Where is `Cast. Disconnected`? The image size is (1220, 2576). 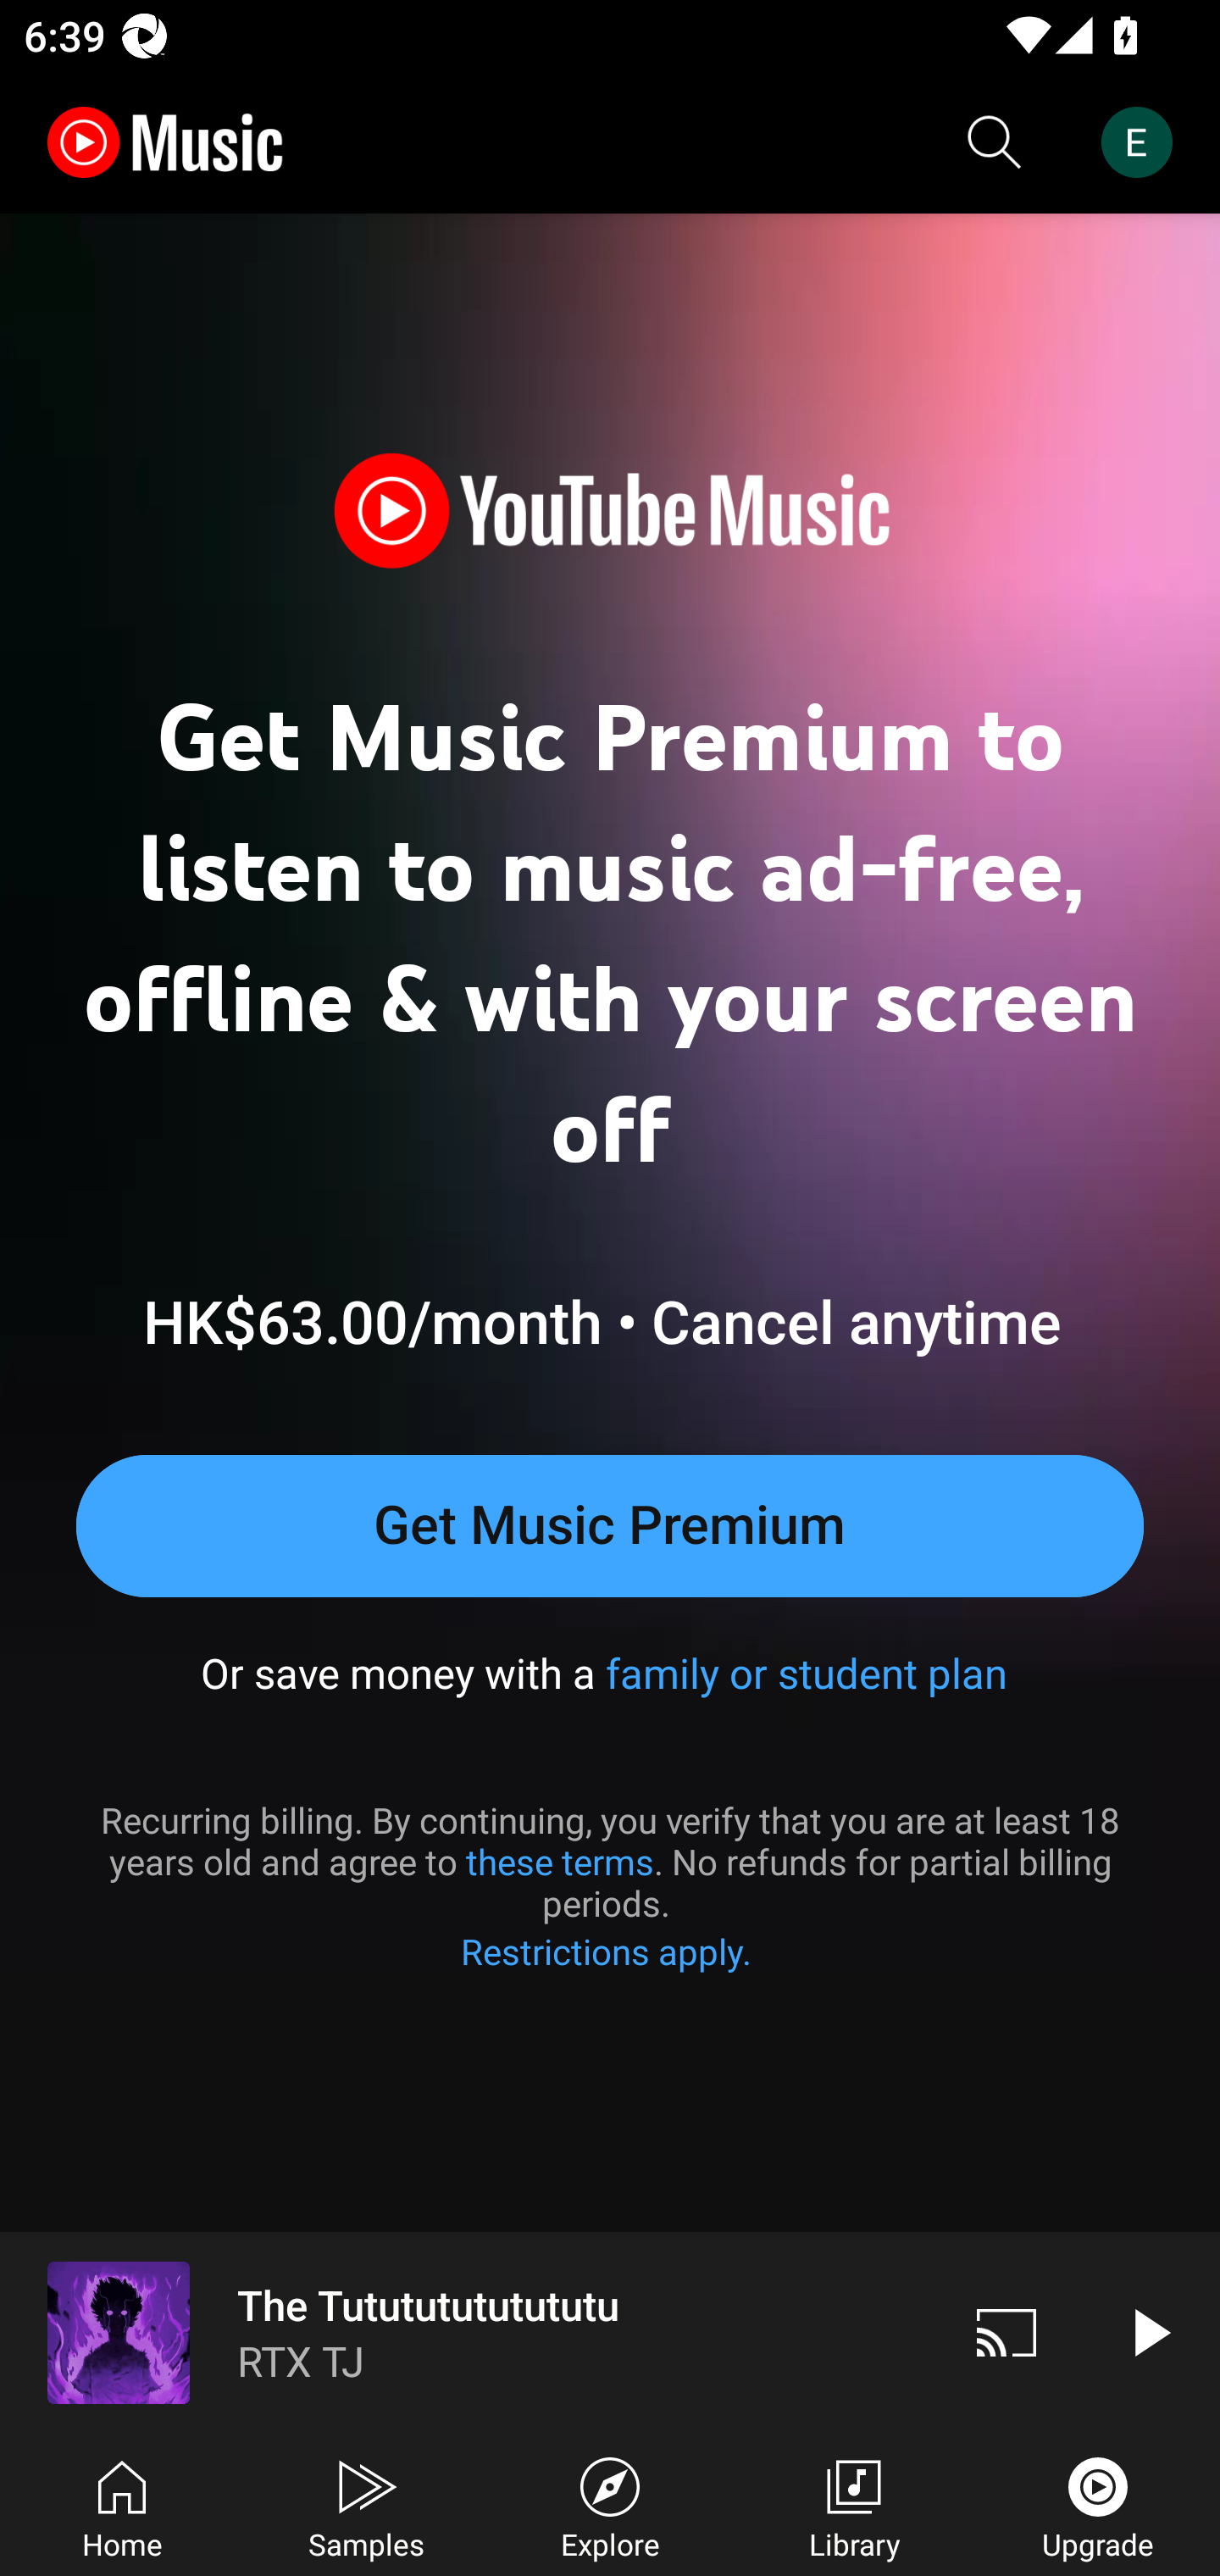 Cast. Disconnected is located at coordinates (1006, 2332).